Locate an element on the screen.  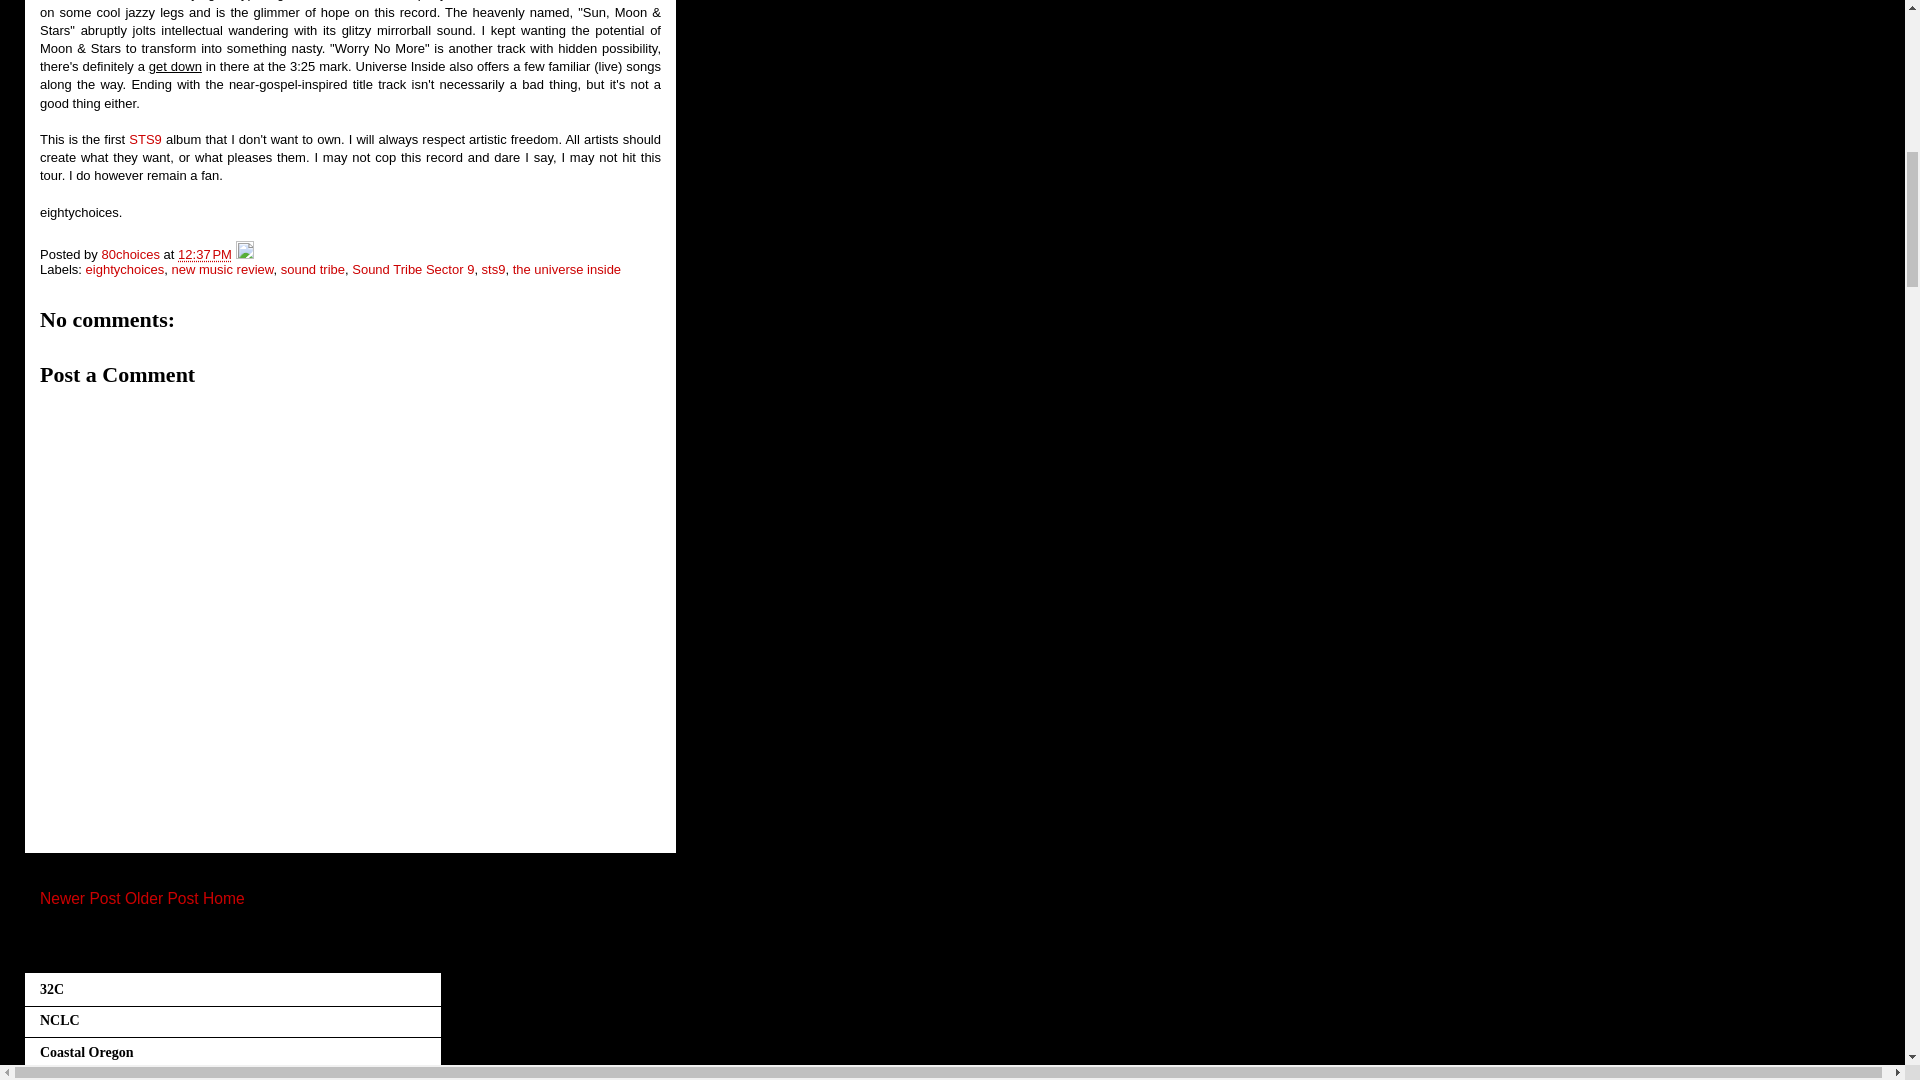
STS9 is located at coordinates (144, 138).